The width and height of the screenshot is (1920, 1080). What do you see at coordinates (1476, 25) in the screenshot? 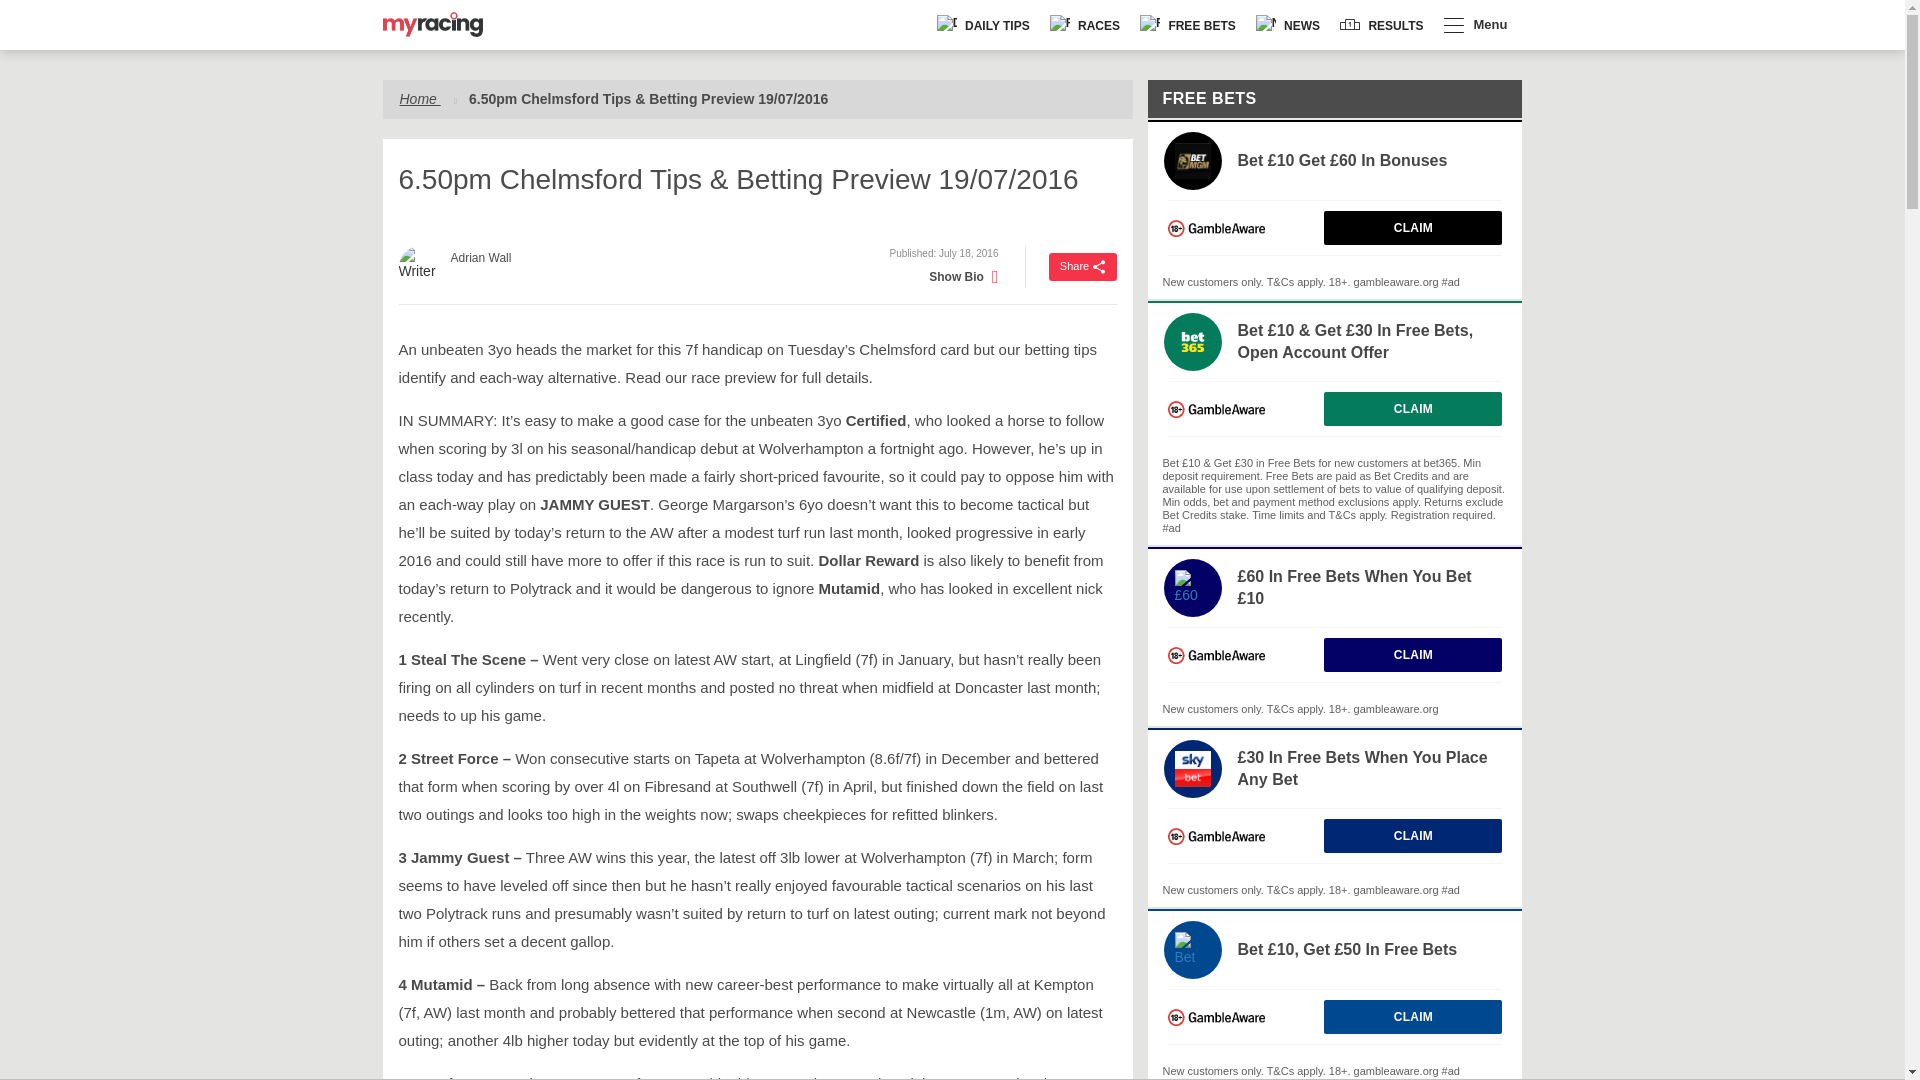
I see `Menu` at bounding box center [1476, 25].